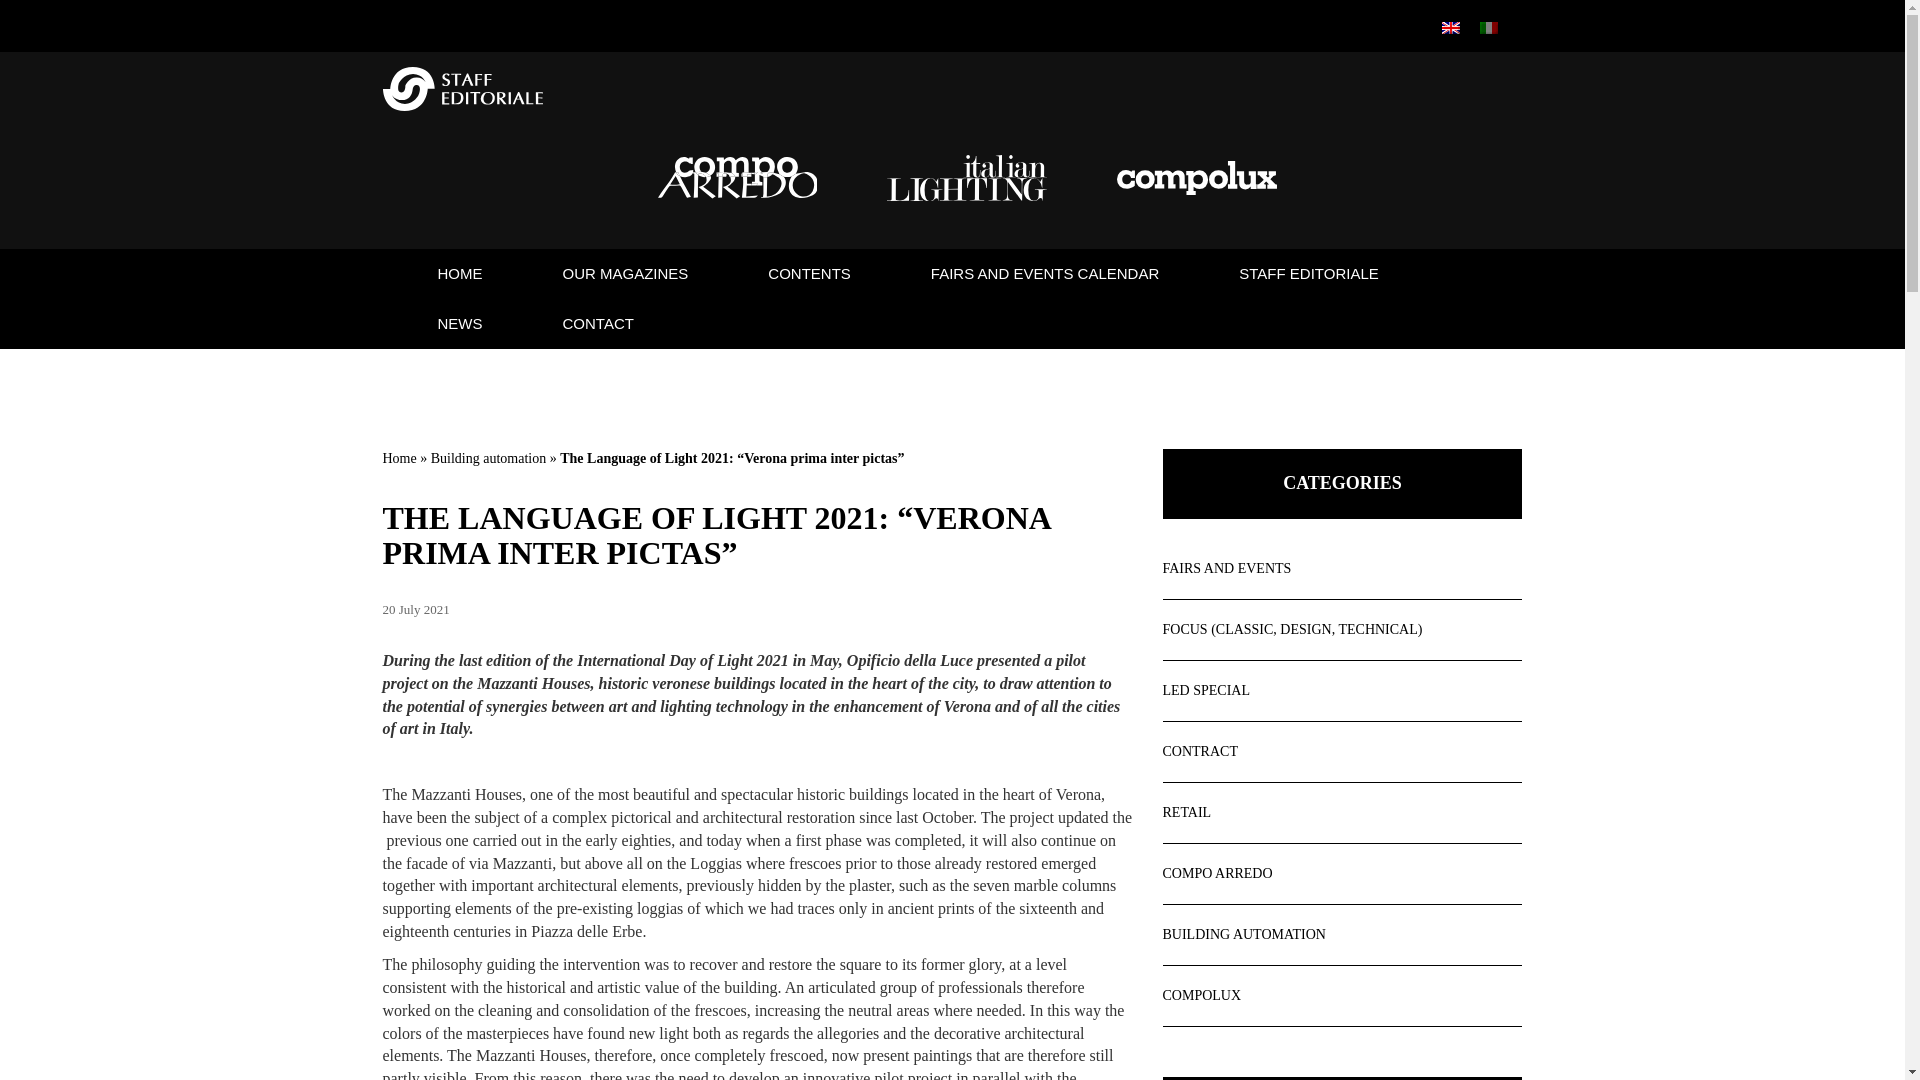 Image resolution: width=1920 pixels, height=1080 pixels. What do you see at coordinates (598, 324) in the screenshot?
I see `CONTACT` at bounding box center [598, 324].